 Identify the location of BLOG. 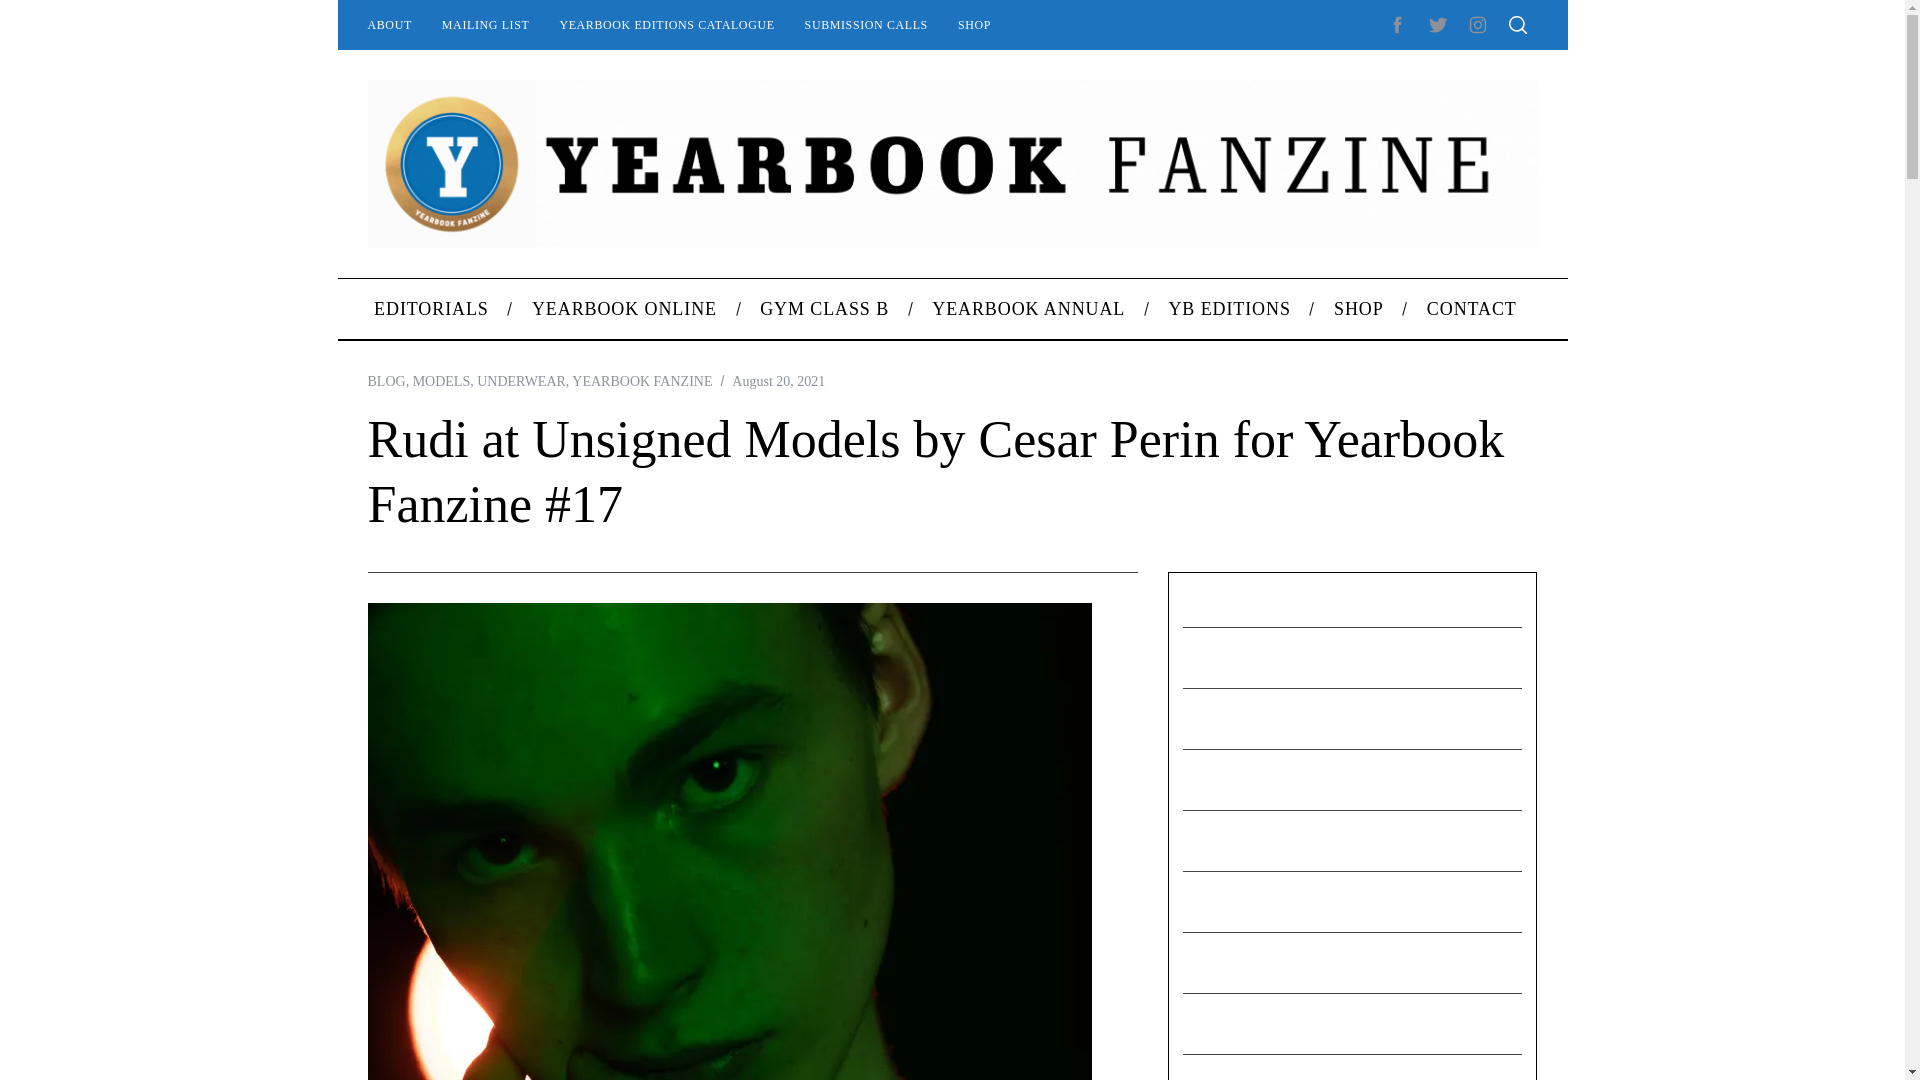
(386, 380).